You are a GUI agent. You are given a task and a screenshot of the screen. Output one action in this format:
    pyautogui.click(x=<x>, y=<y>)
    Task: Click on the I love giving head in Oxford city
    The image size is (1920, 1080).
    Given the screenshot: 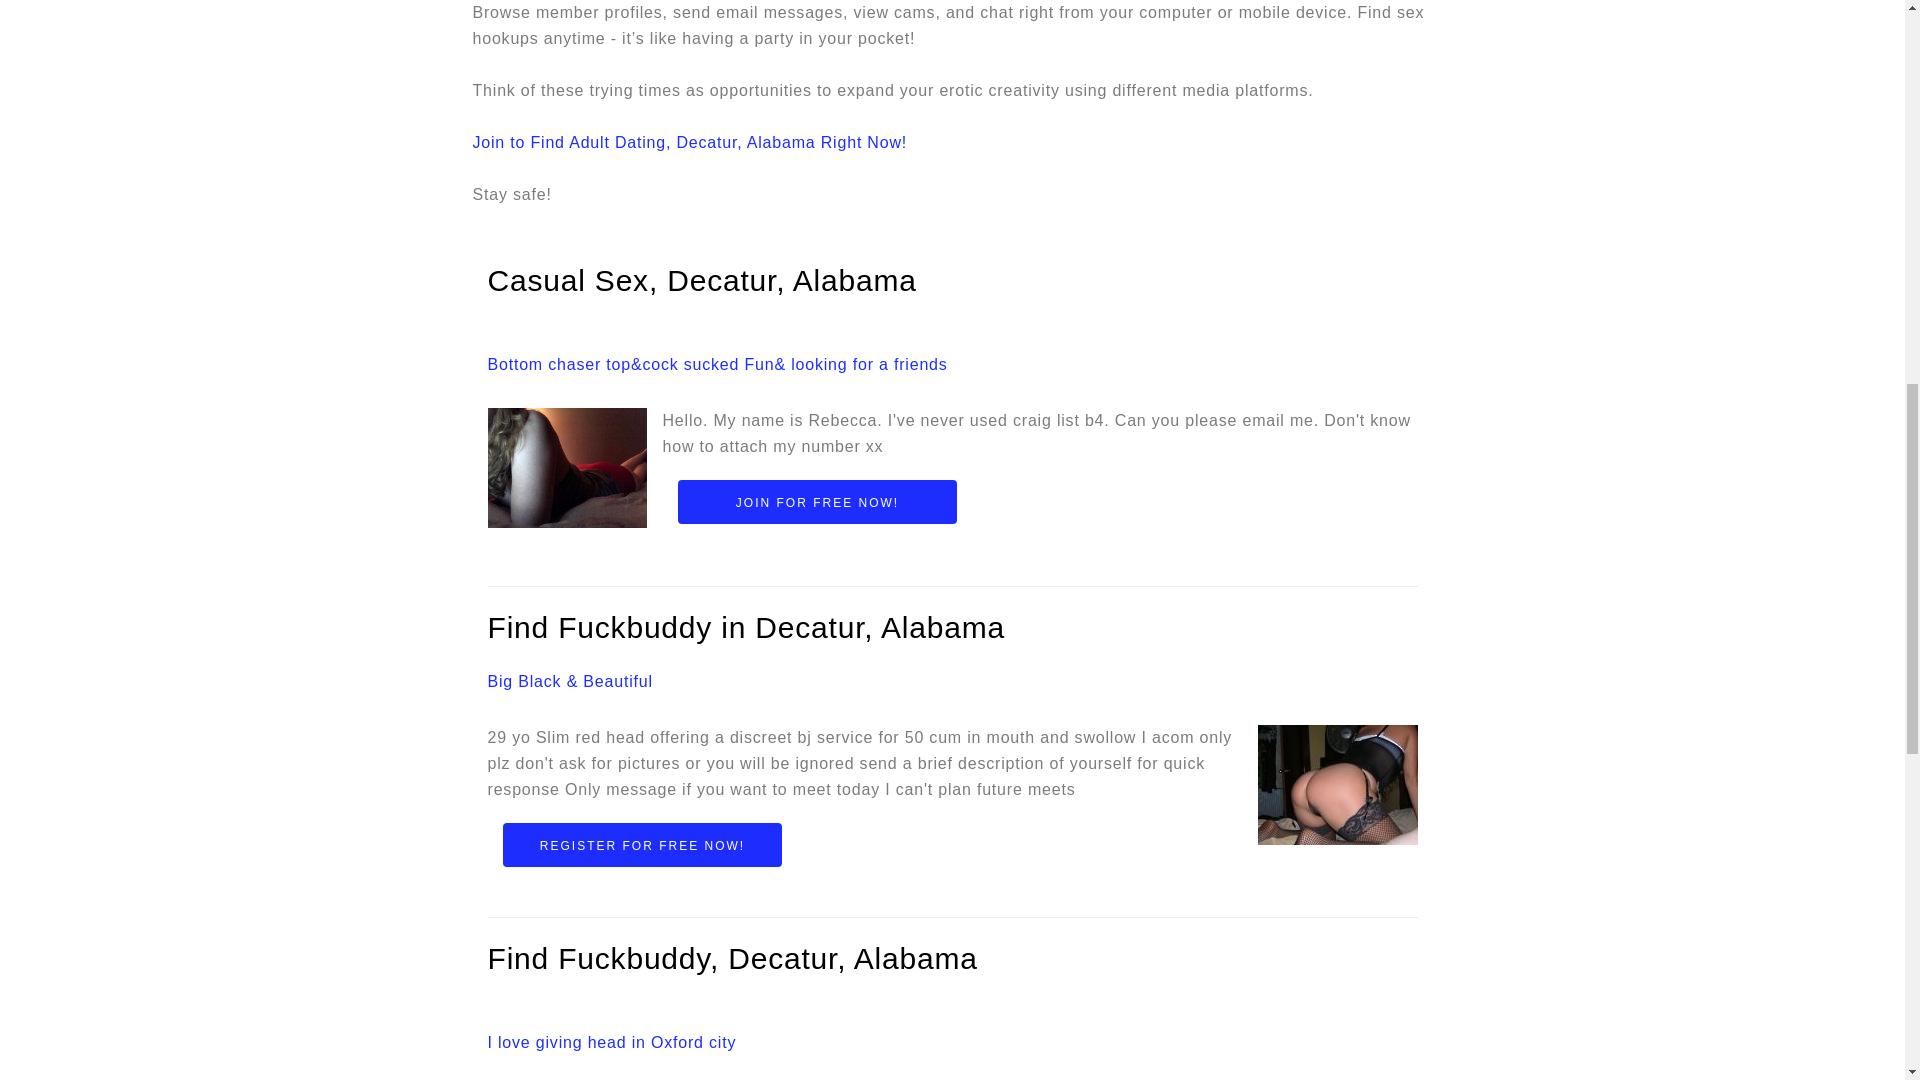 What is the action you would take?
    pyautogui.click(x=612, y=1043)
    